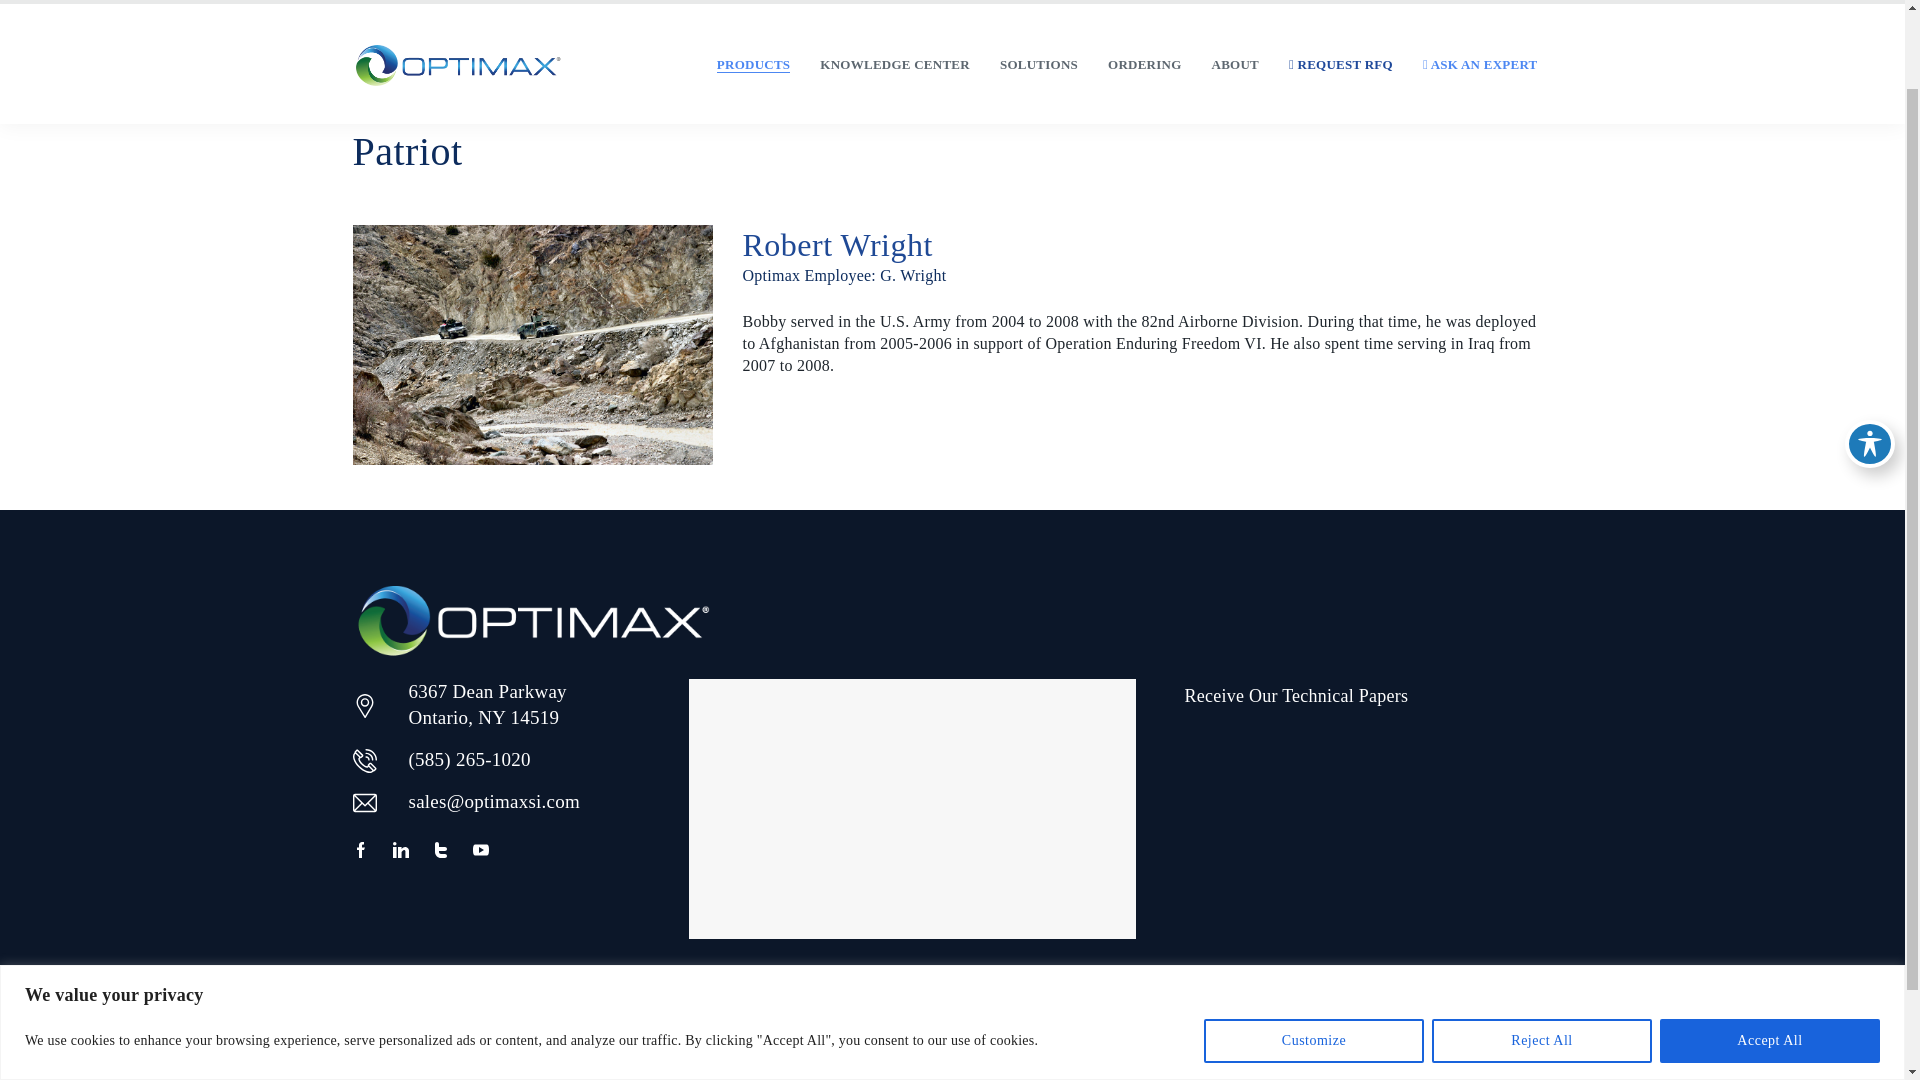 This screenshot has width=1920, height=1080. I want to click on Optimax Systems, Inc, so click(532, 620).